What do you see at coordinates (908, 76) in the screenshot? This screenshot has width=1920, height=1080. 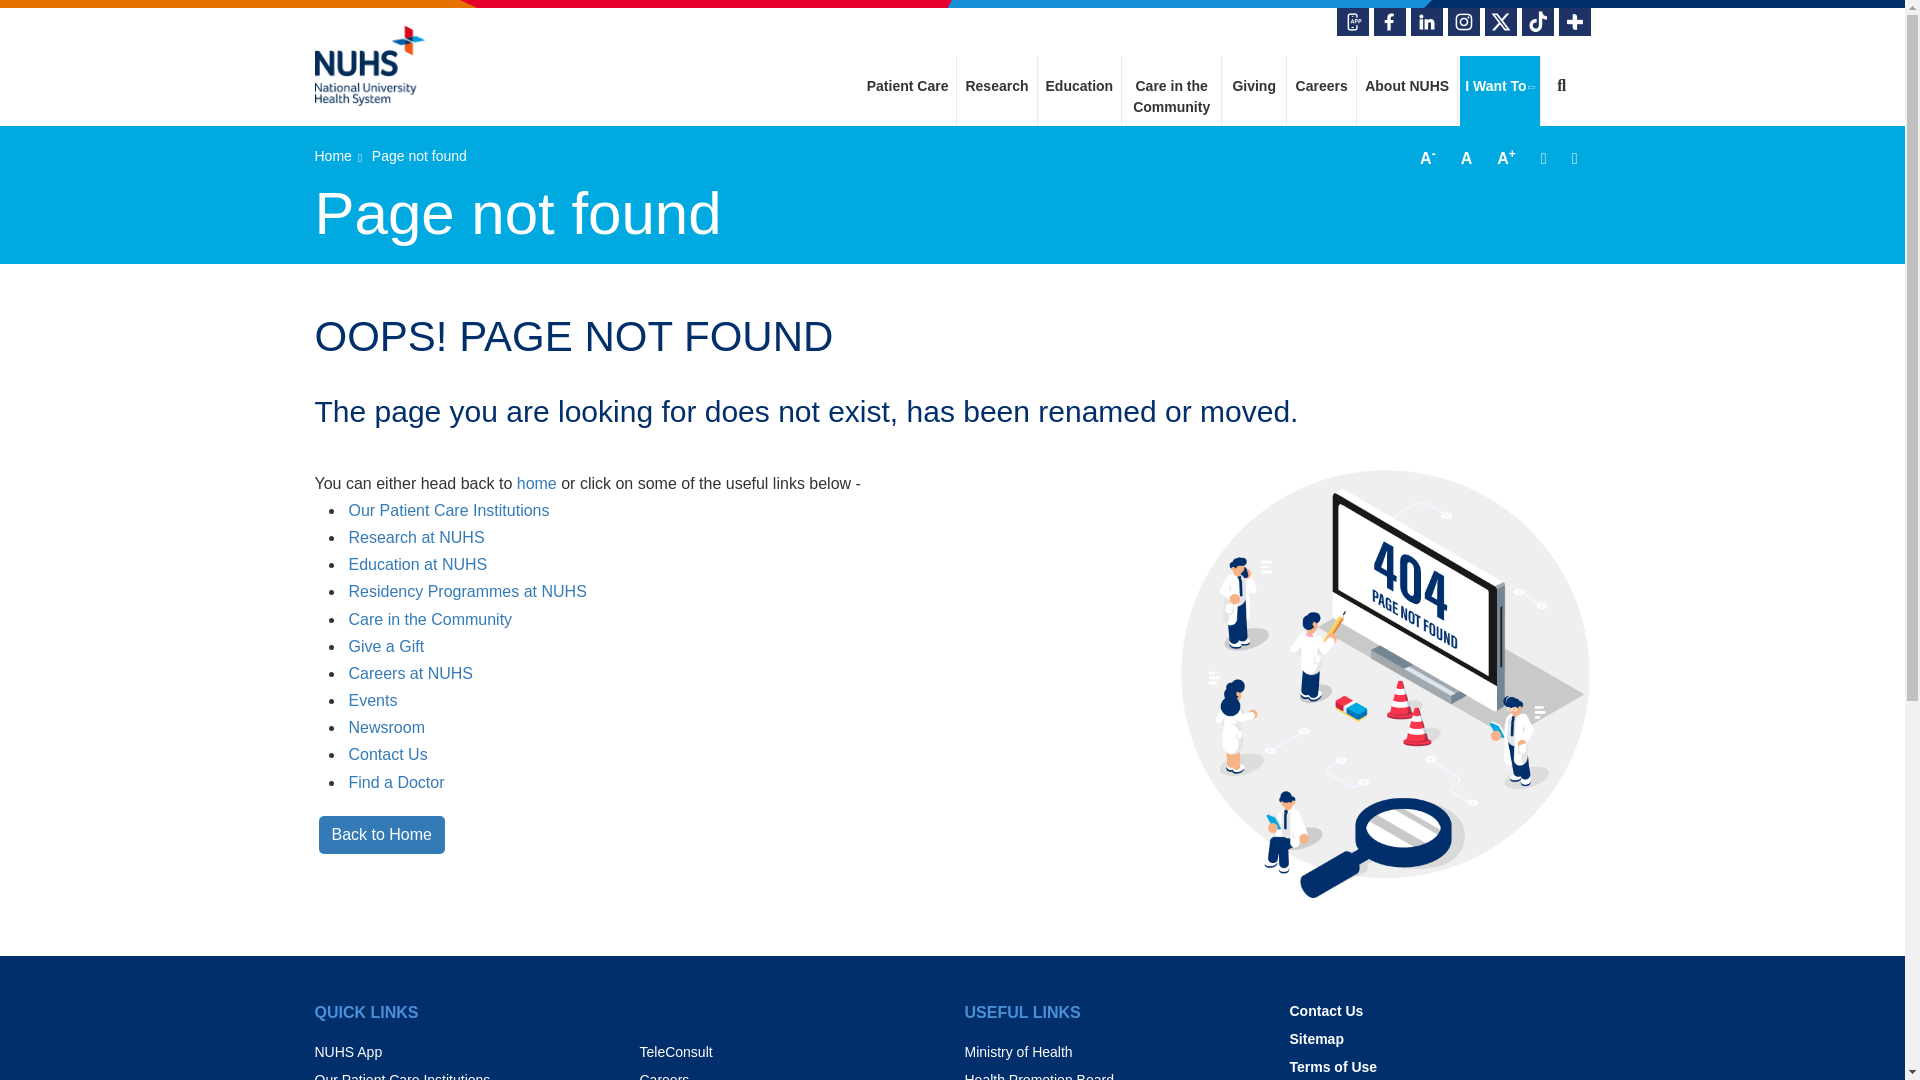 I see `Patient Care` at bounding box center [908, 76].